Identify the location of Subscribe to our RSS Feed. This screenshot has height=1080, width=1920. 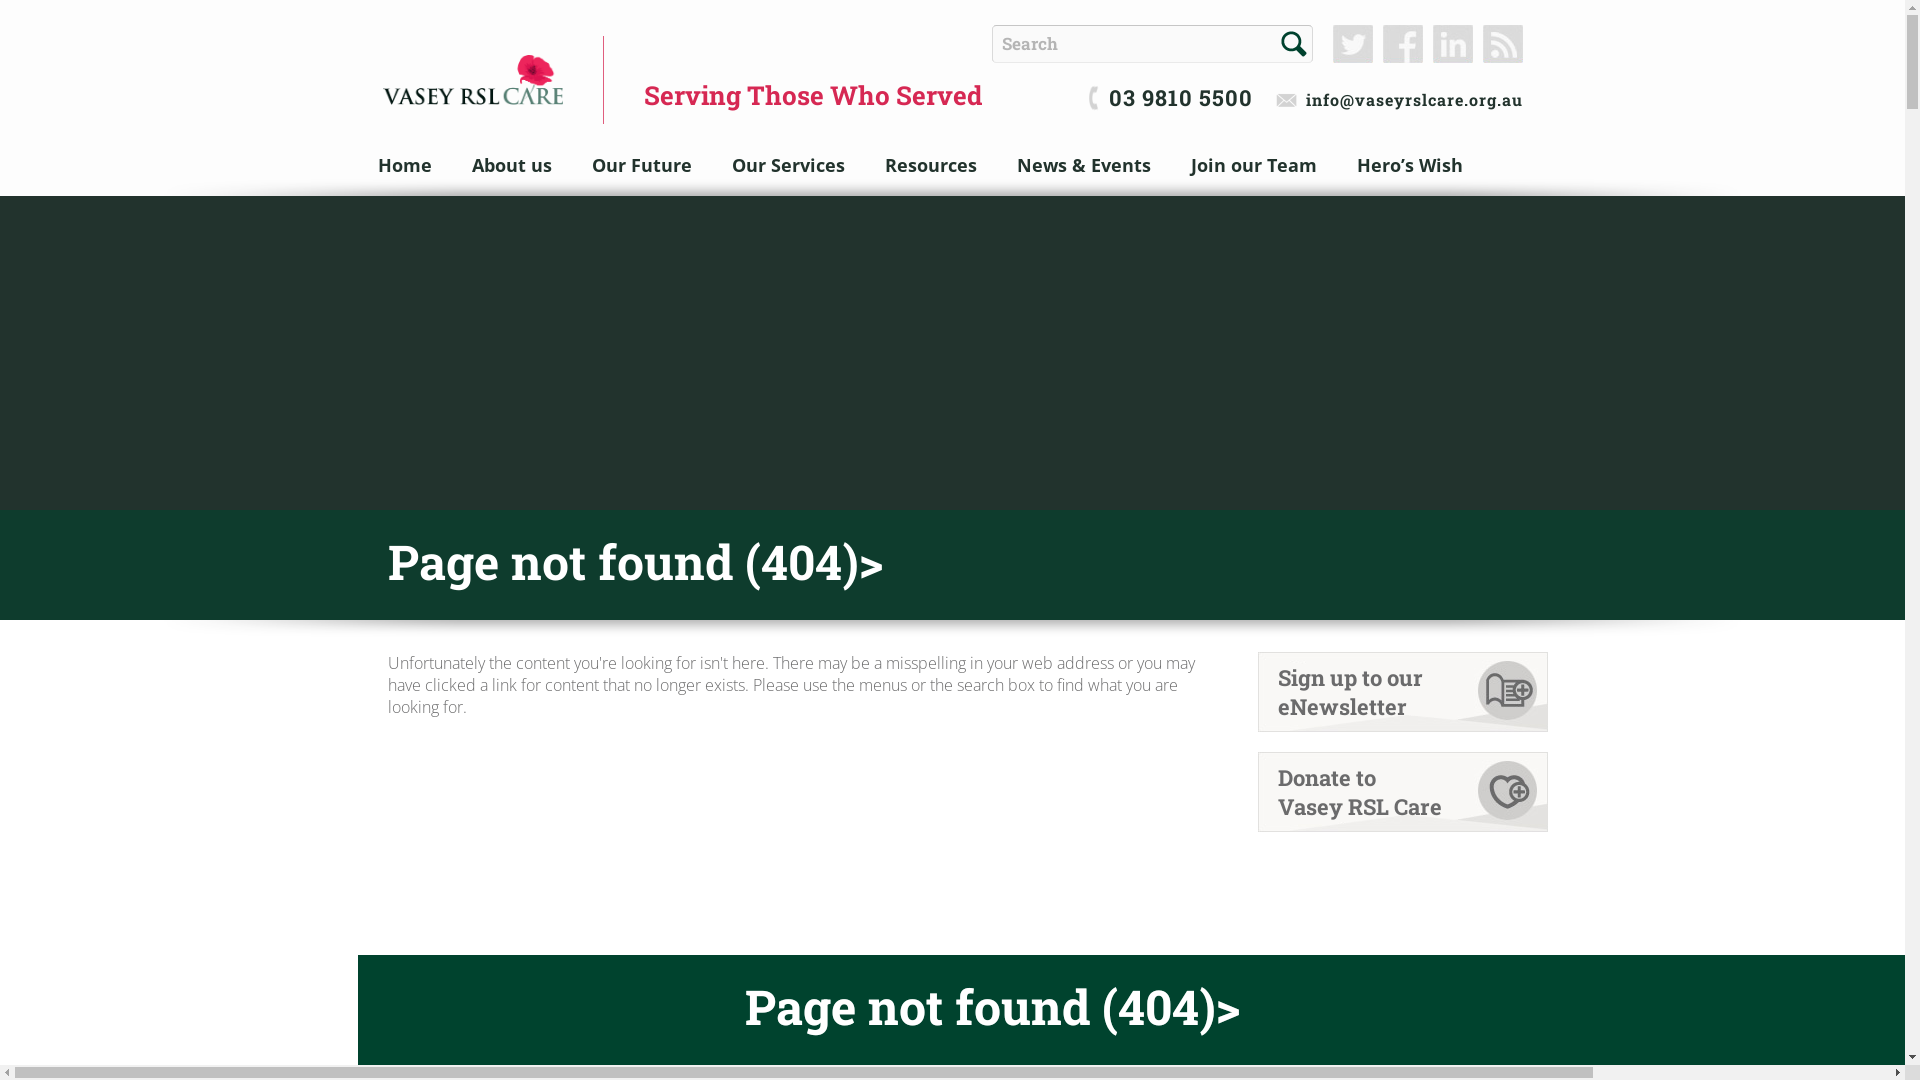
(1502, 44).